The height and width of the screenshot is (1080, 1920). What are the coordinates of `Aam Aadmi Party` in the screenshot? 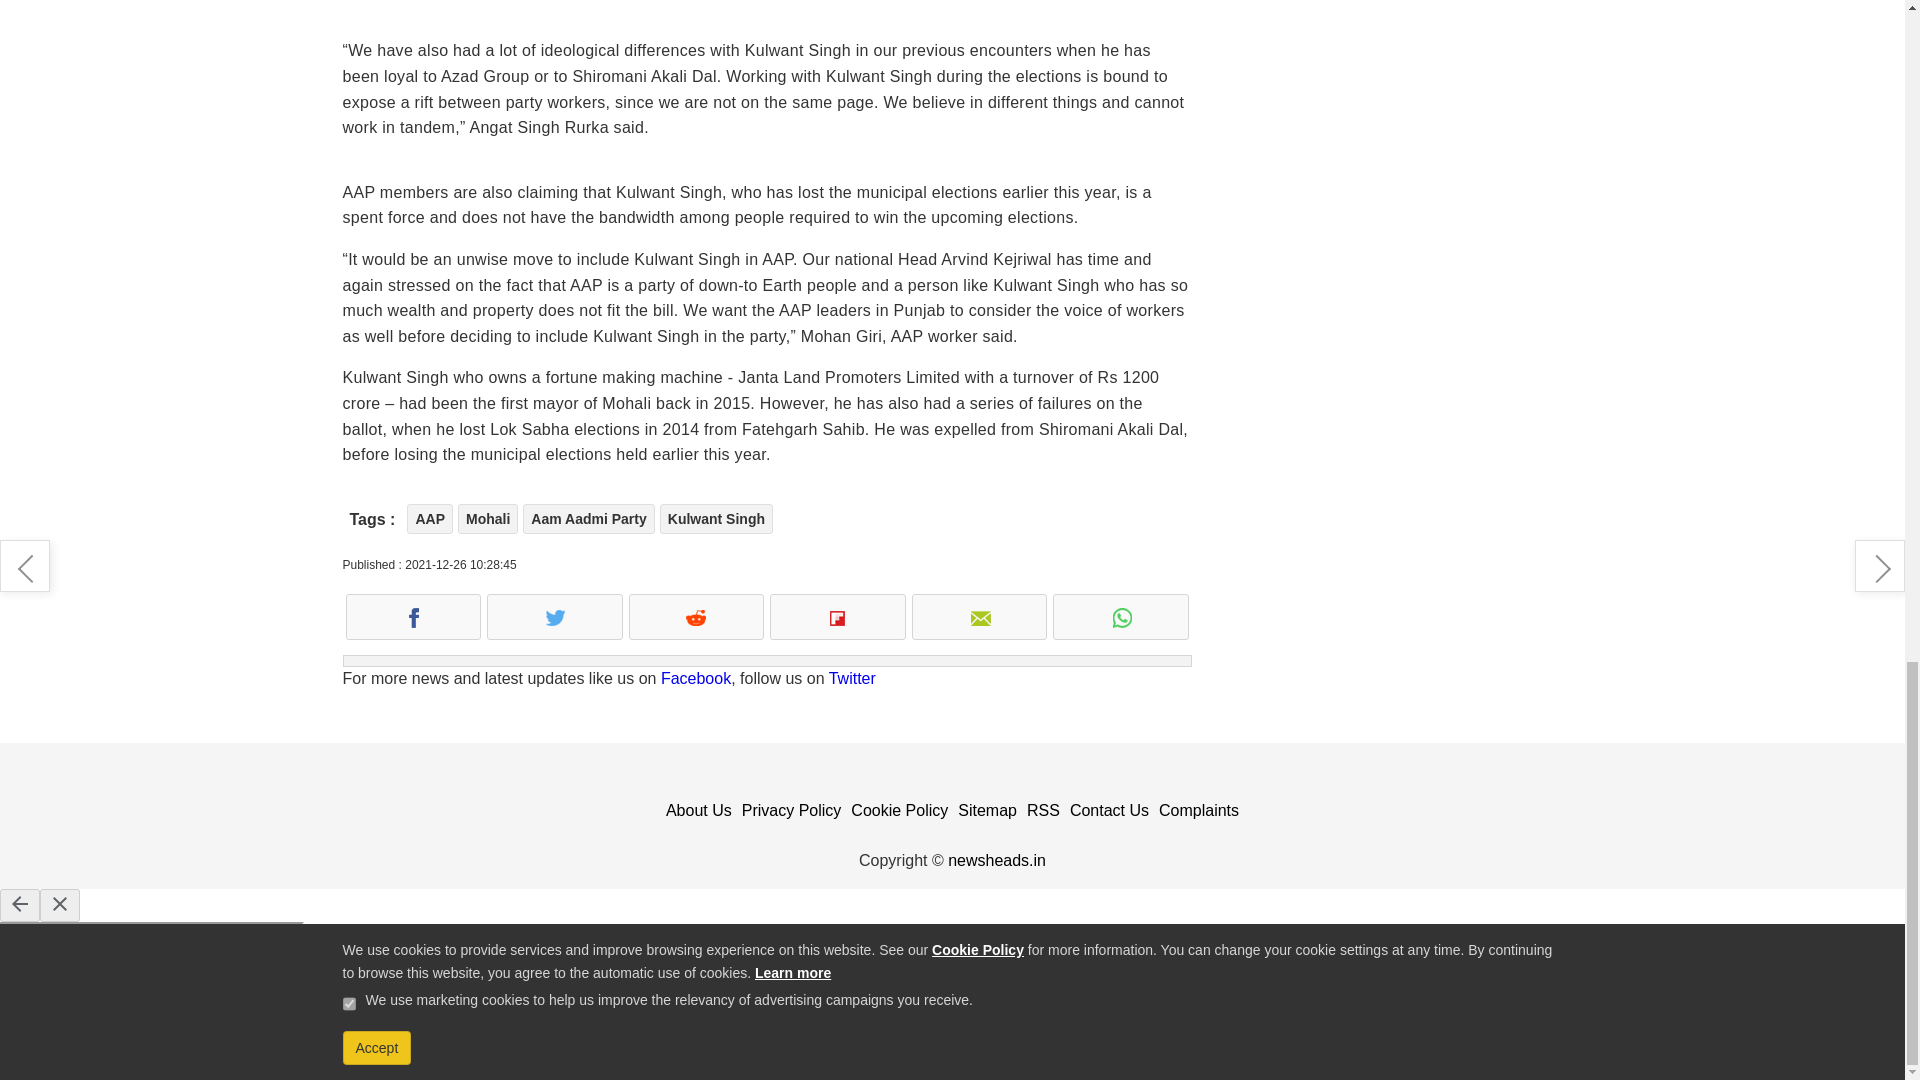 It's located at (588, 518).